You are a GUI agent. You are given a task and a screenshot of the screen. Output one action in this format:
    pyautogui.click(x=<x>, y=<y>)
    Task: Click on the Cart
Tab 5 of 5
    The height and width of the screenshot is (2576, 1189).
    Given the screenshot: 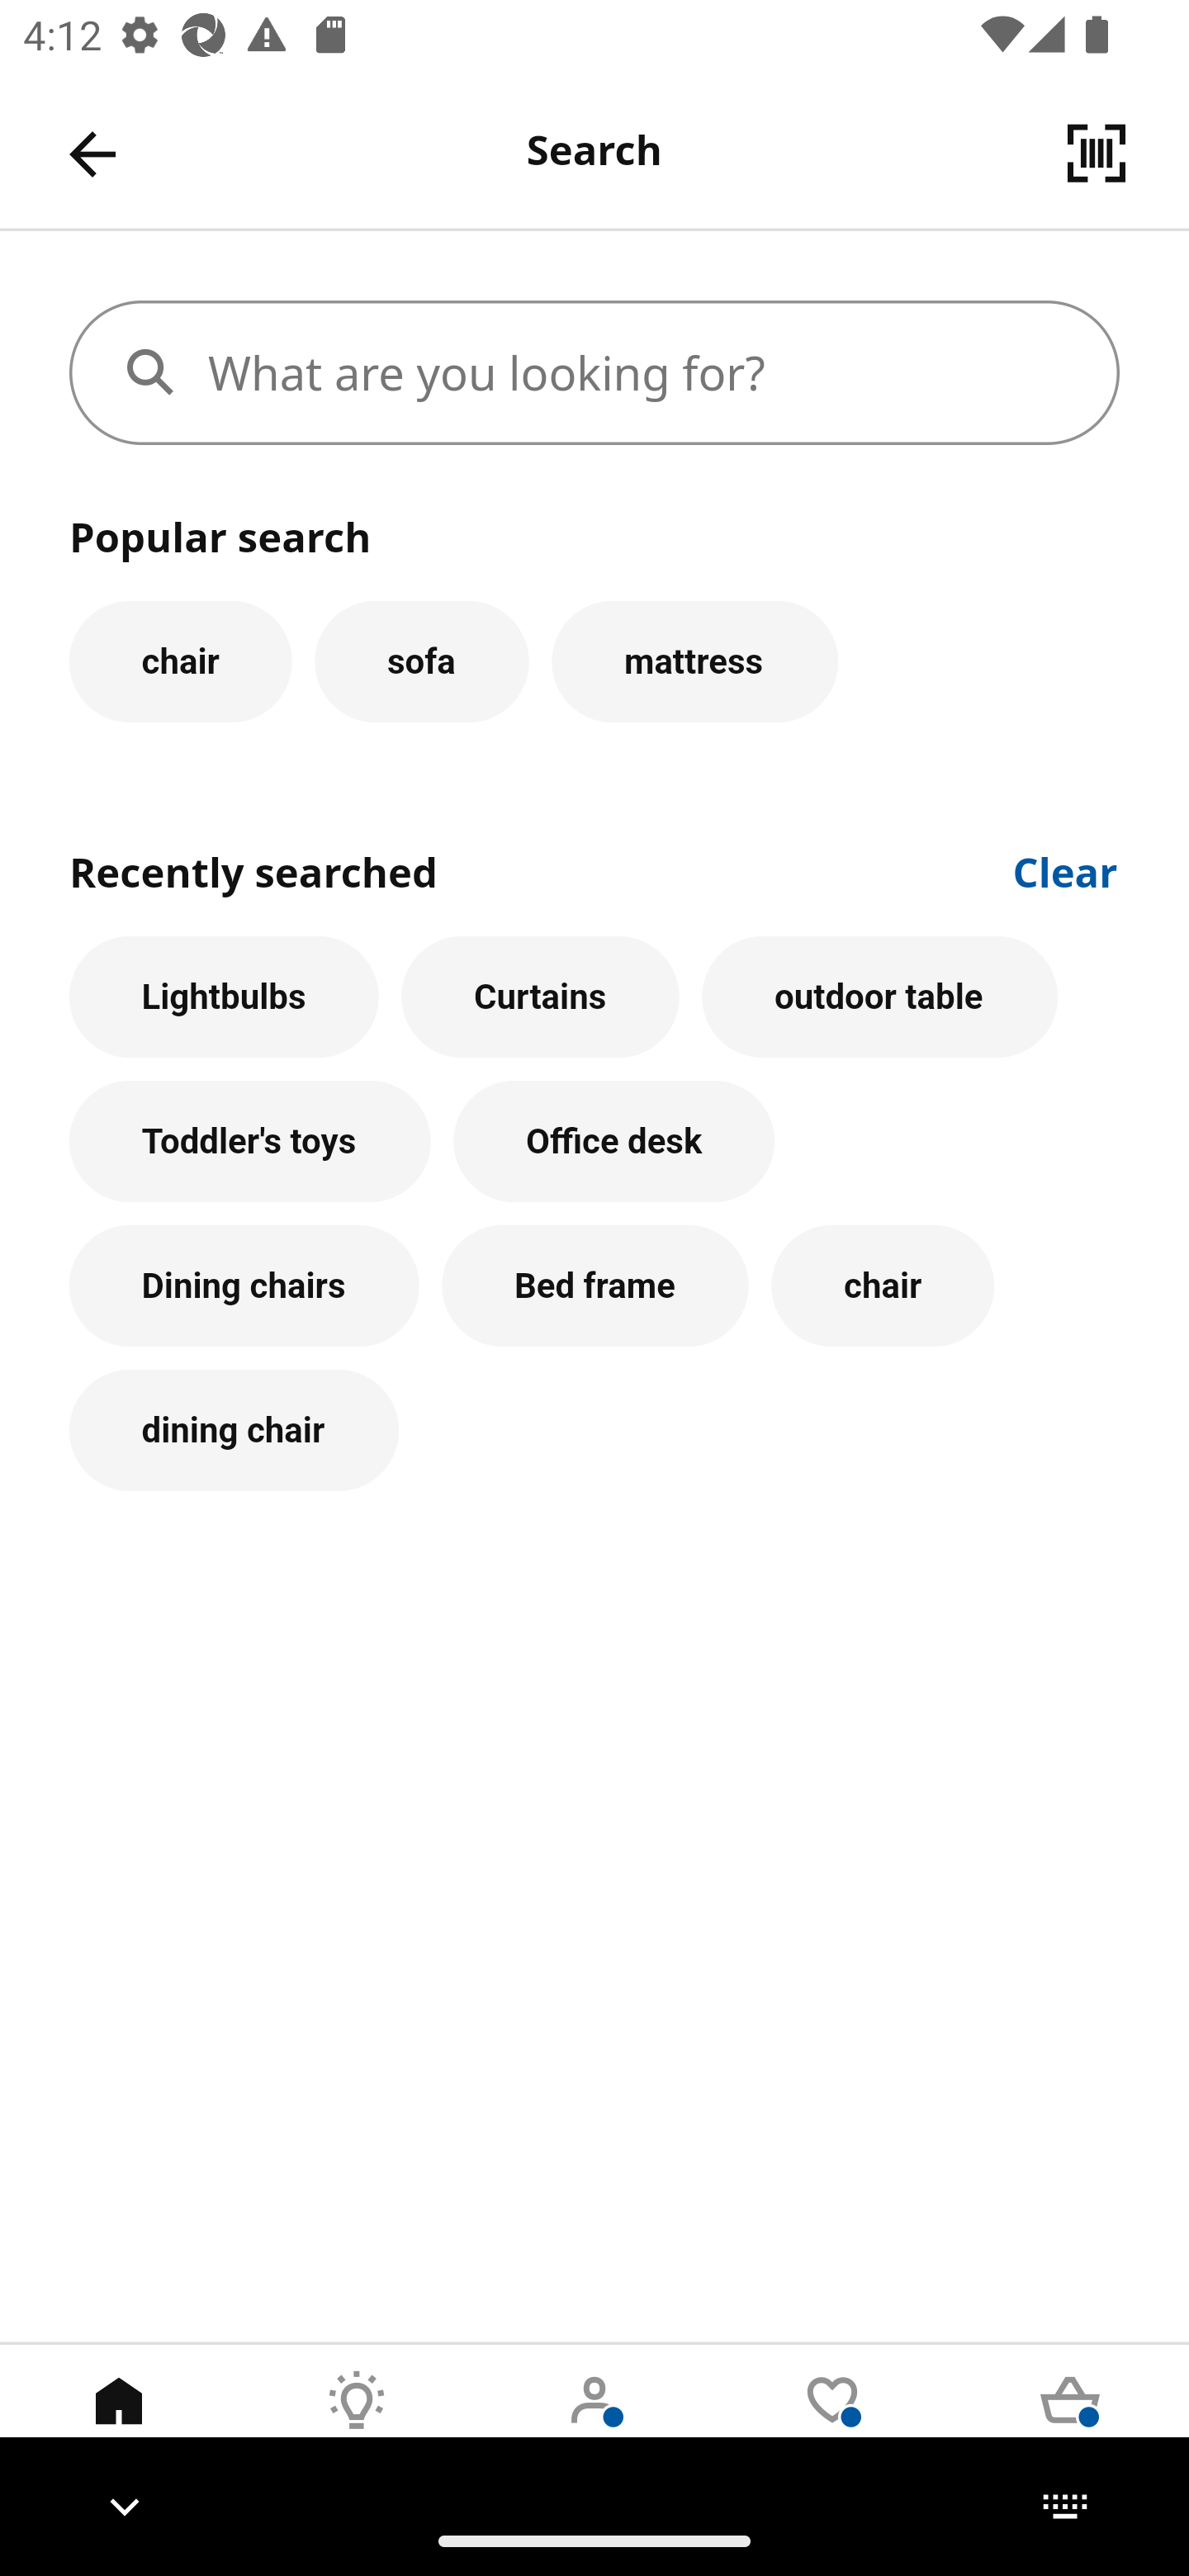 What is the action you would take?
    pyautogui.click(x=1070, y=2425)
    